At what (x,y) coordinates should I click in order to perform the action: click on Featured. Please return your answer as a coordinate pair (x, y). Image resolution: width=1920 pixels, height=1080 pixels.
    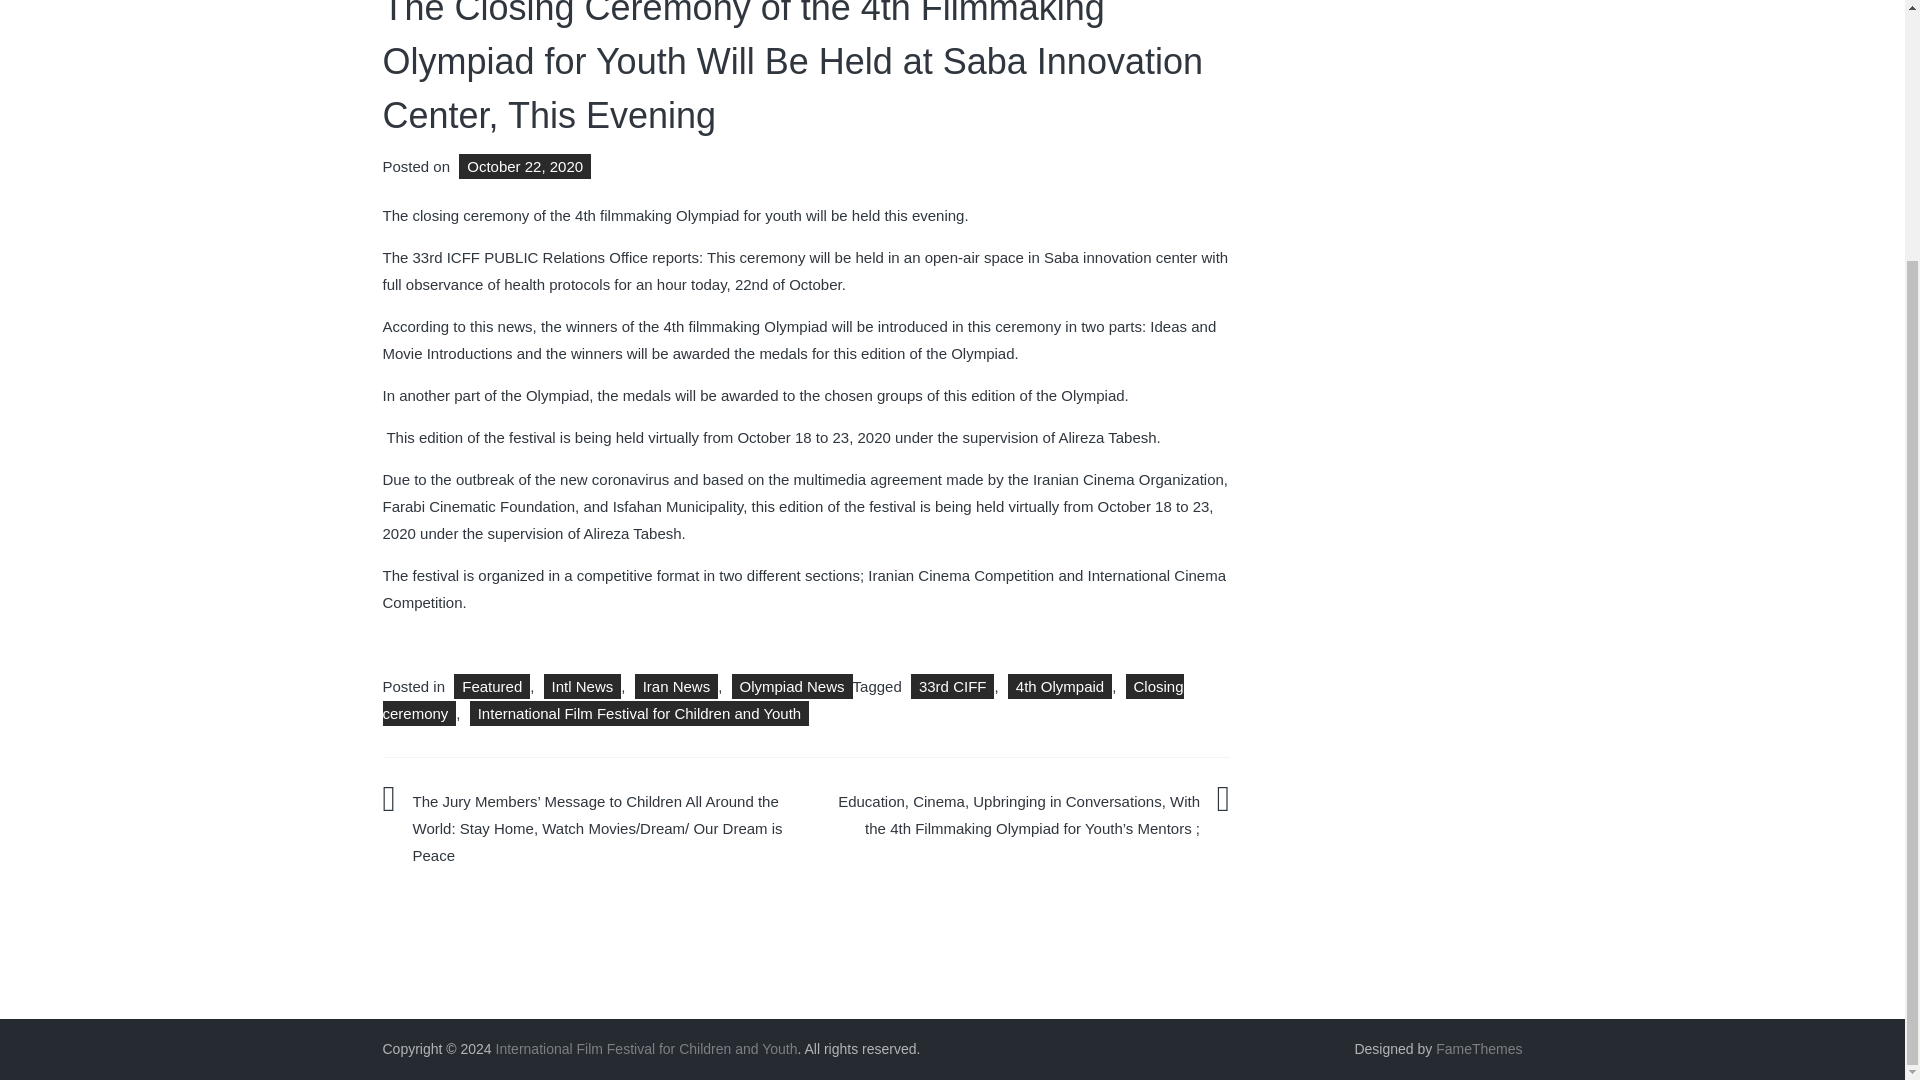
    Looking at the image, I should click on (491, 686).